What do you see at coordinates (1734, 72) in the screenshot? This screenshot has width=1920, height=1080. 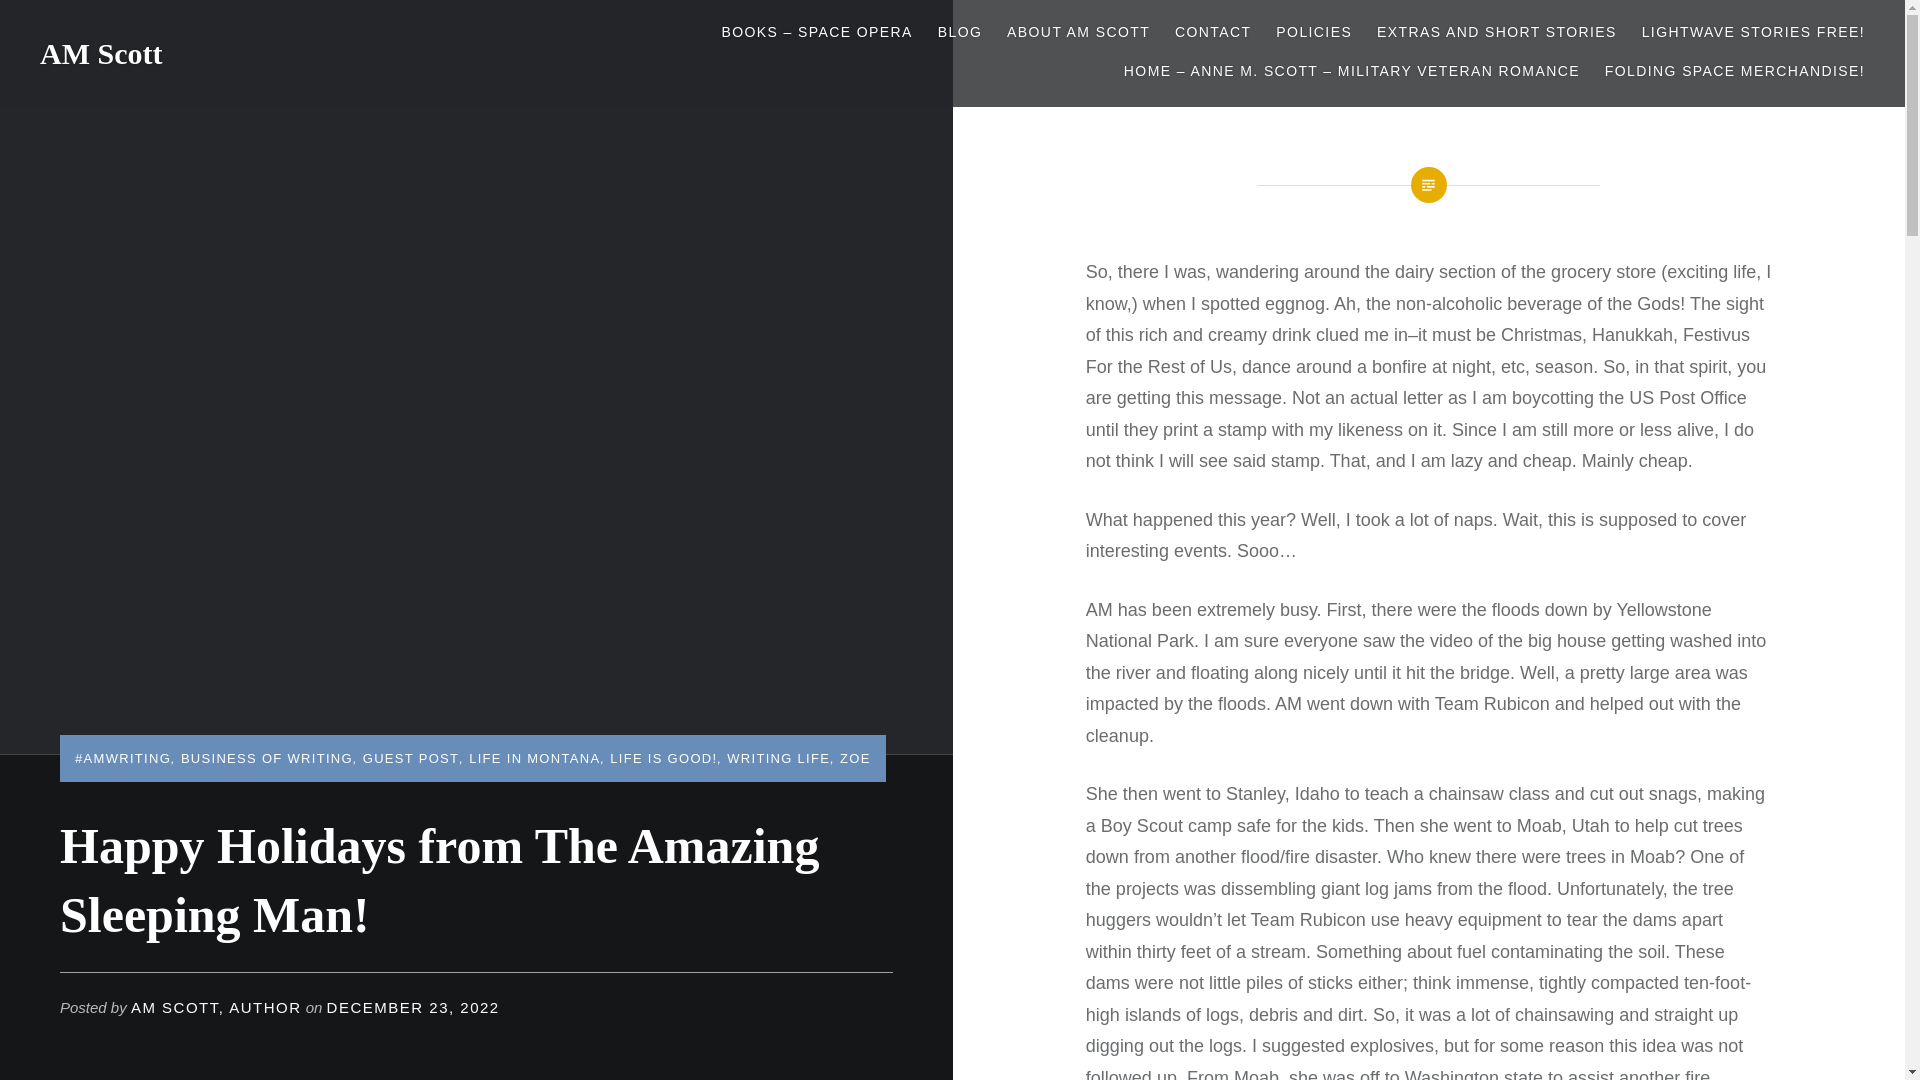 I see `FOLDING SPACE MERCHANDISE!` at bounding box center [1734, 72].